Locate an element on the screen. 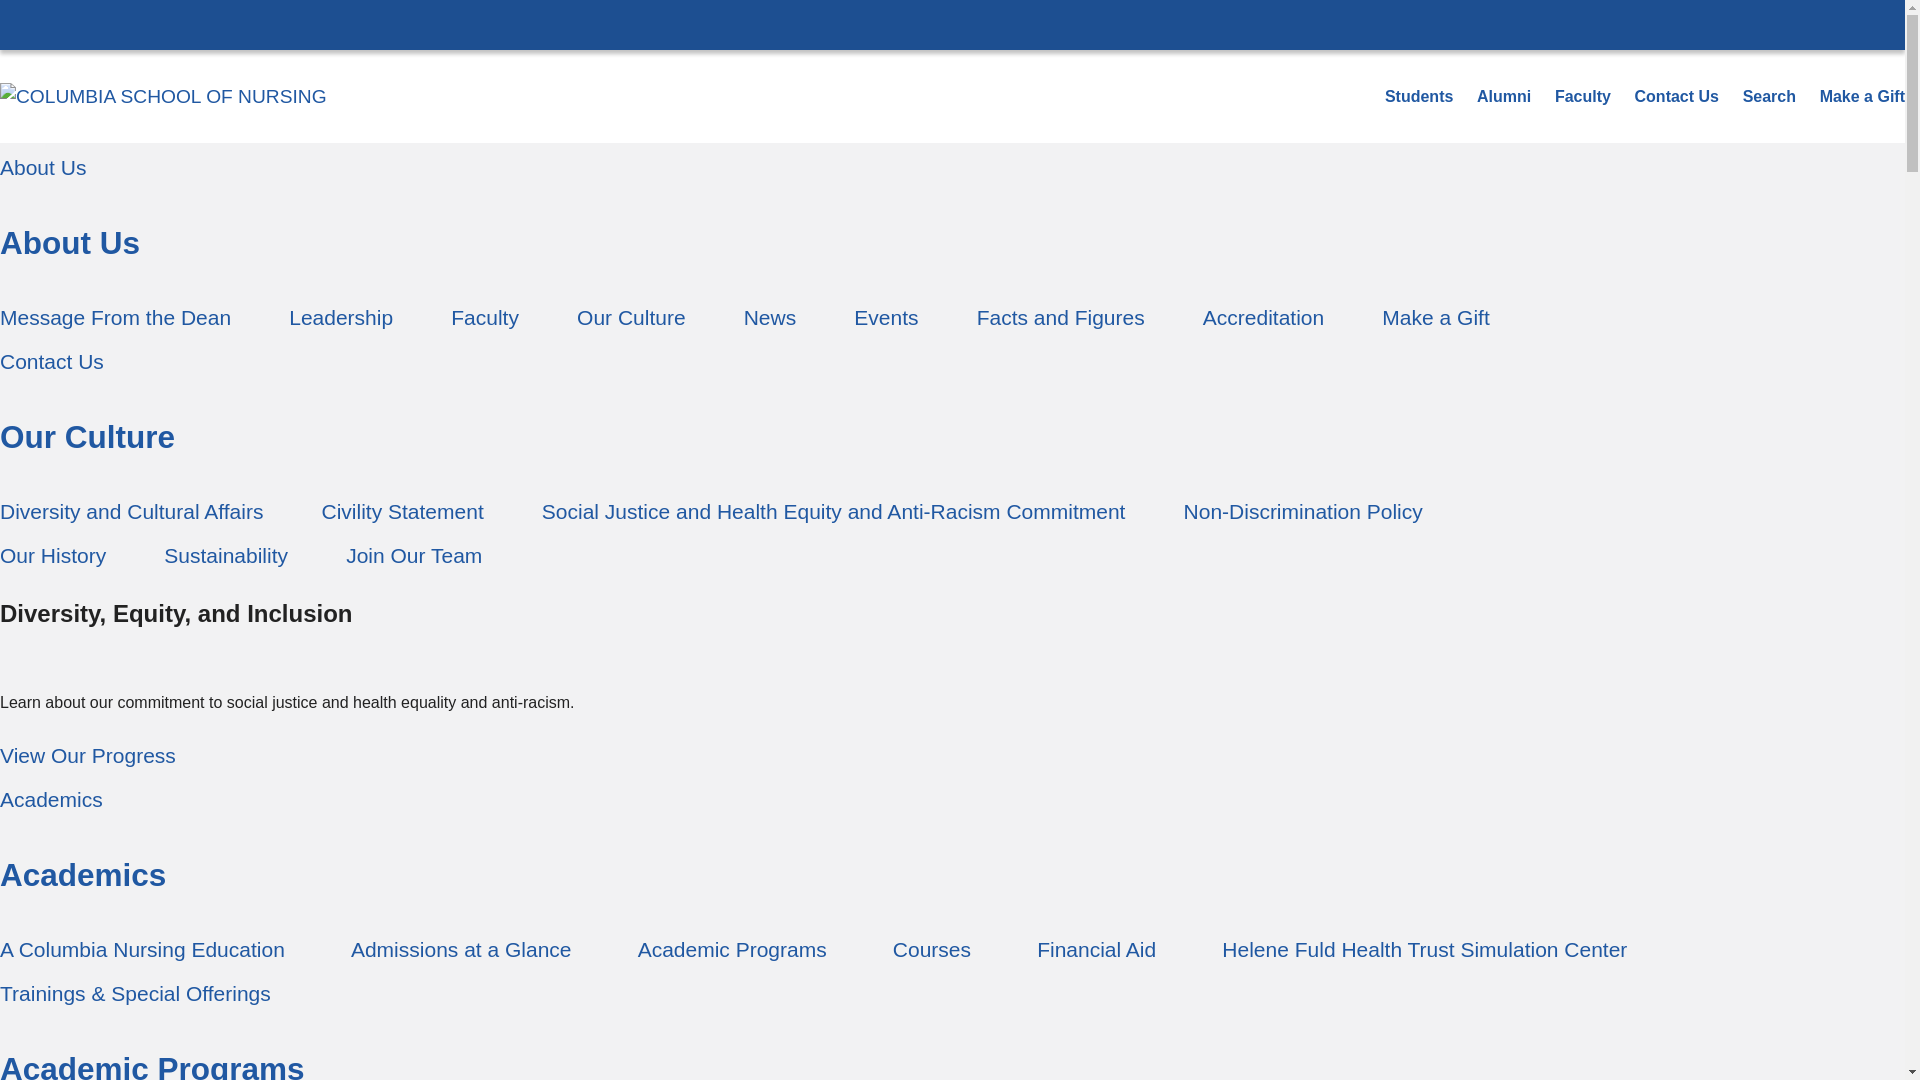  Academics is located at coordinates (918, 872).